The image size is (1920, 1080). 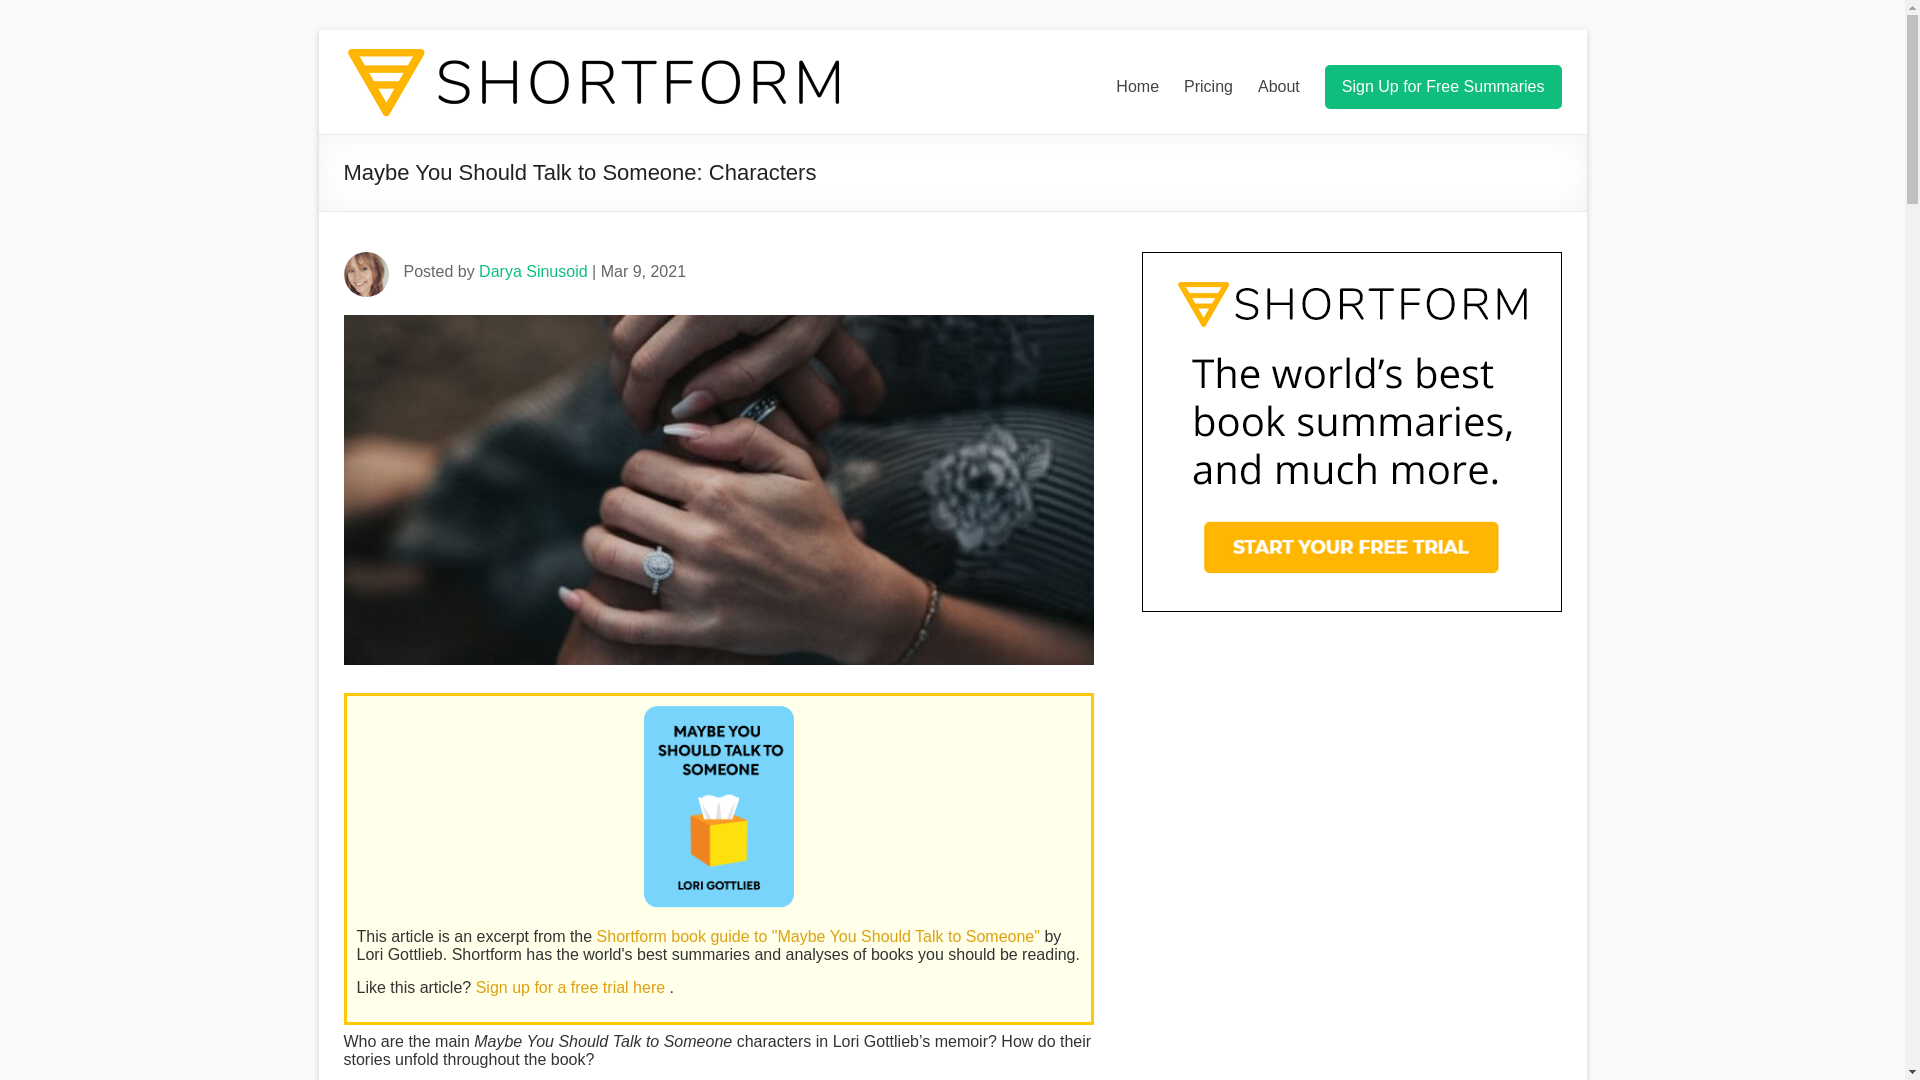 I want to click on Shortform book guide to "Maybe You Should Talk to Someone", so click(x=820, y=936).